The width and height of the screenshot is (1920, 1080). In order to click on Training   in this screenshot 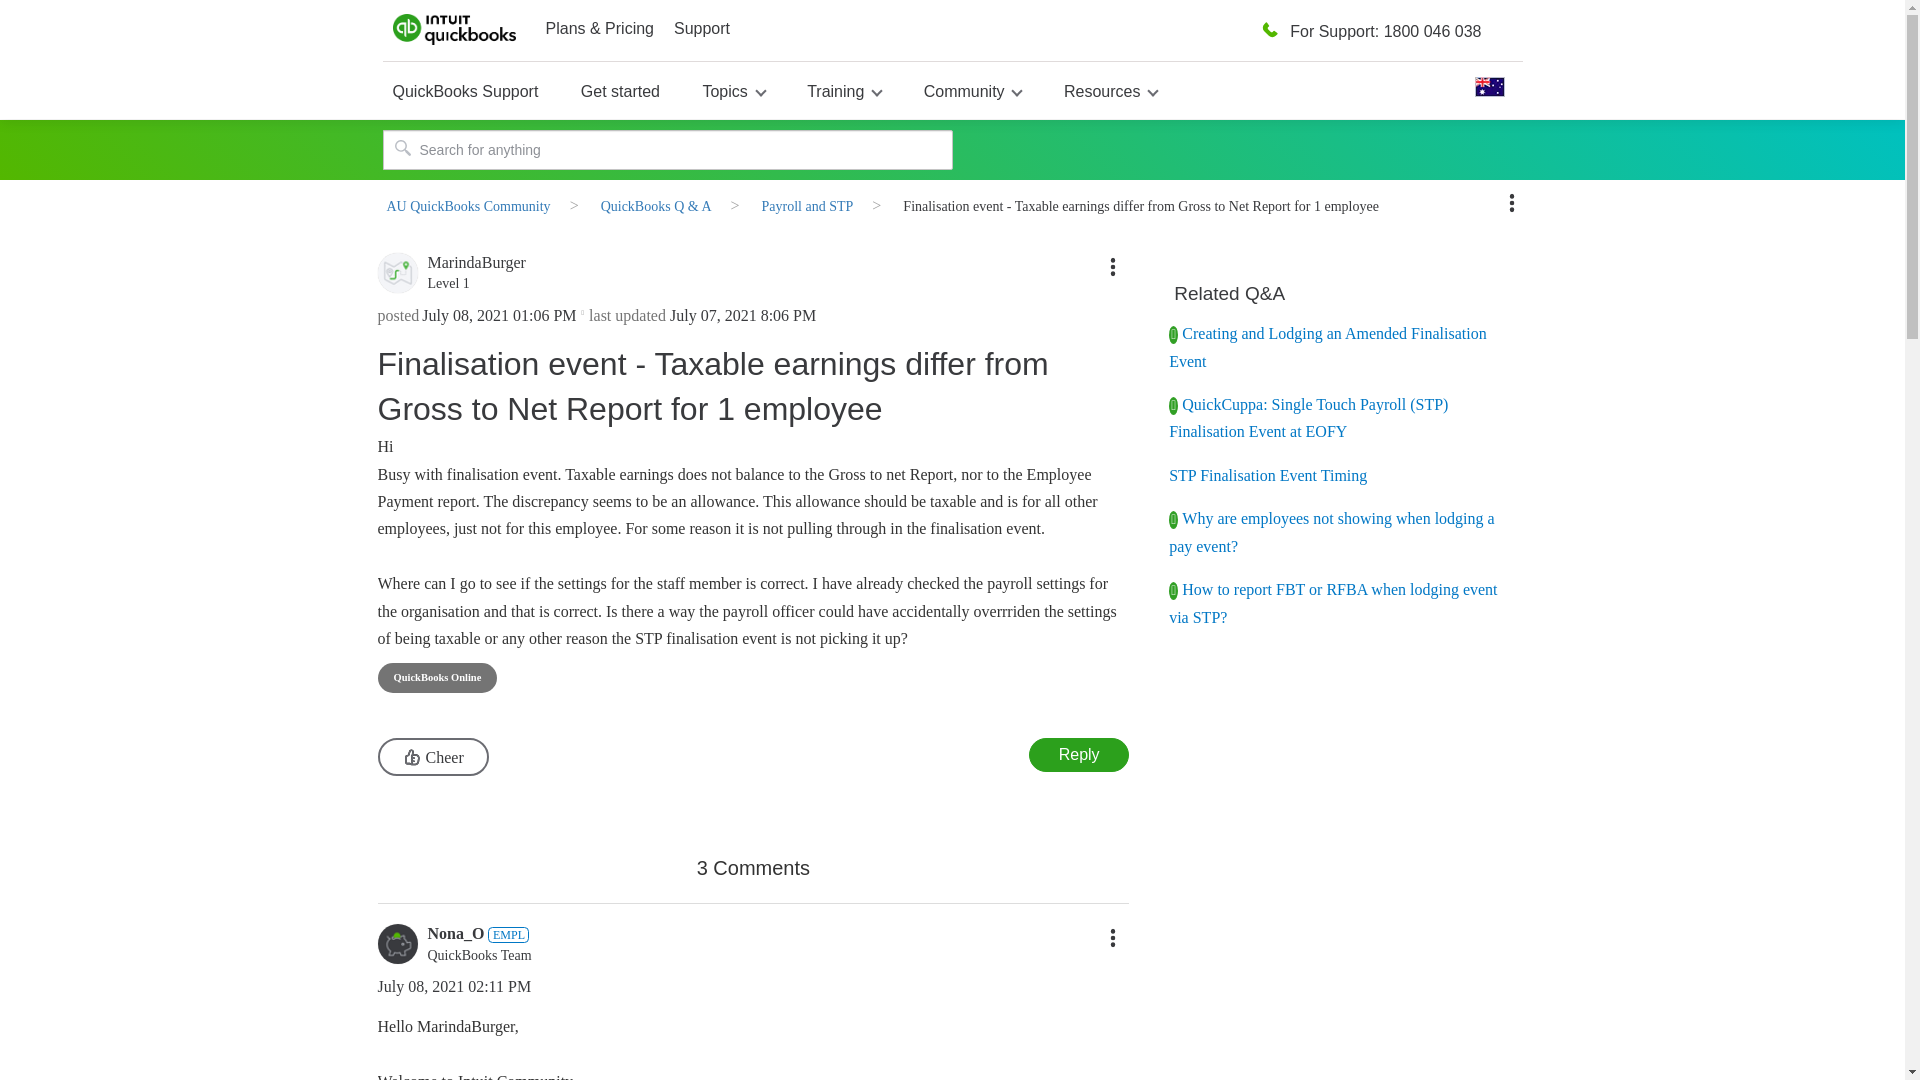, I will do `click(844, 90)`.